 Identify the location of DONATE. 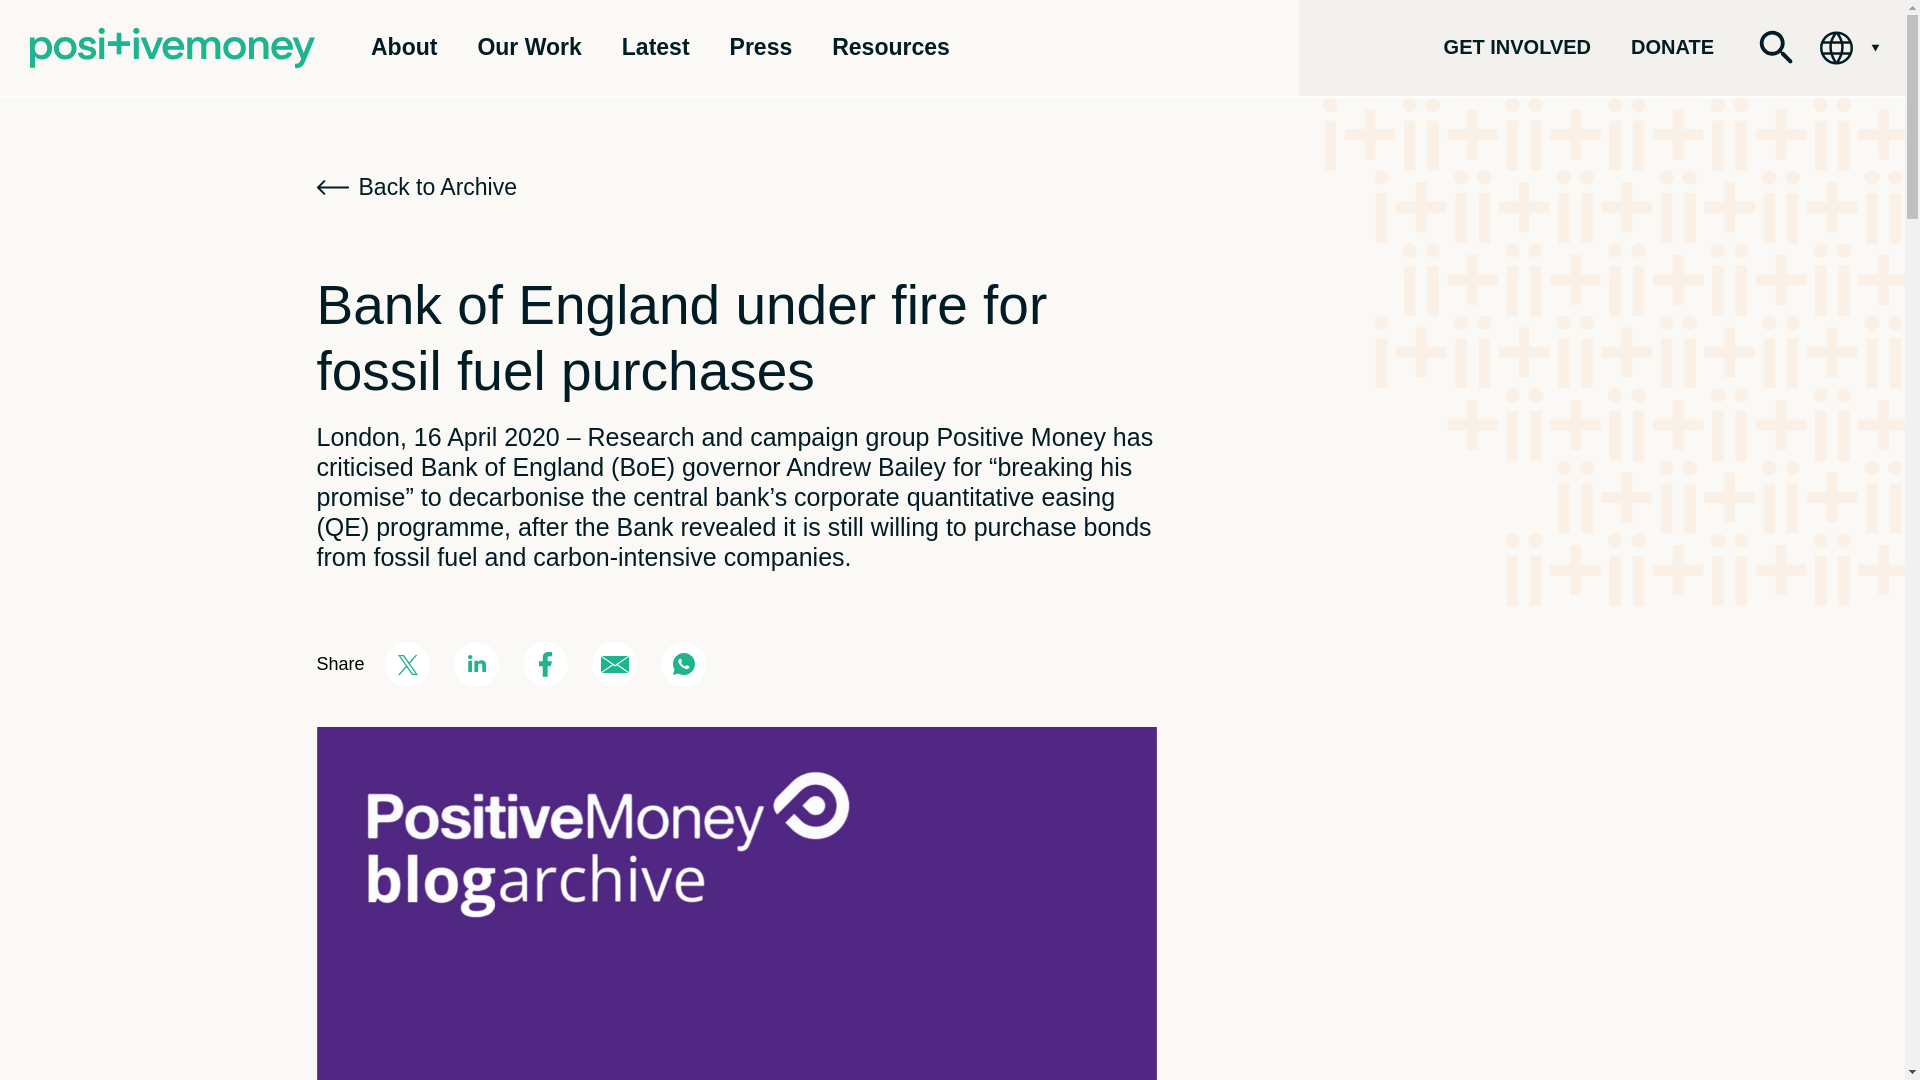
(1672, 46).